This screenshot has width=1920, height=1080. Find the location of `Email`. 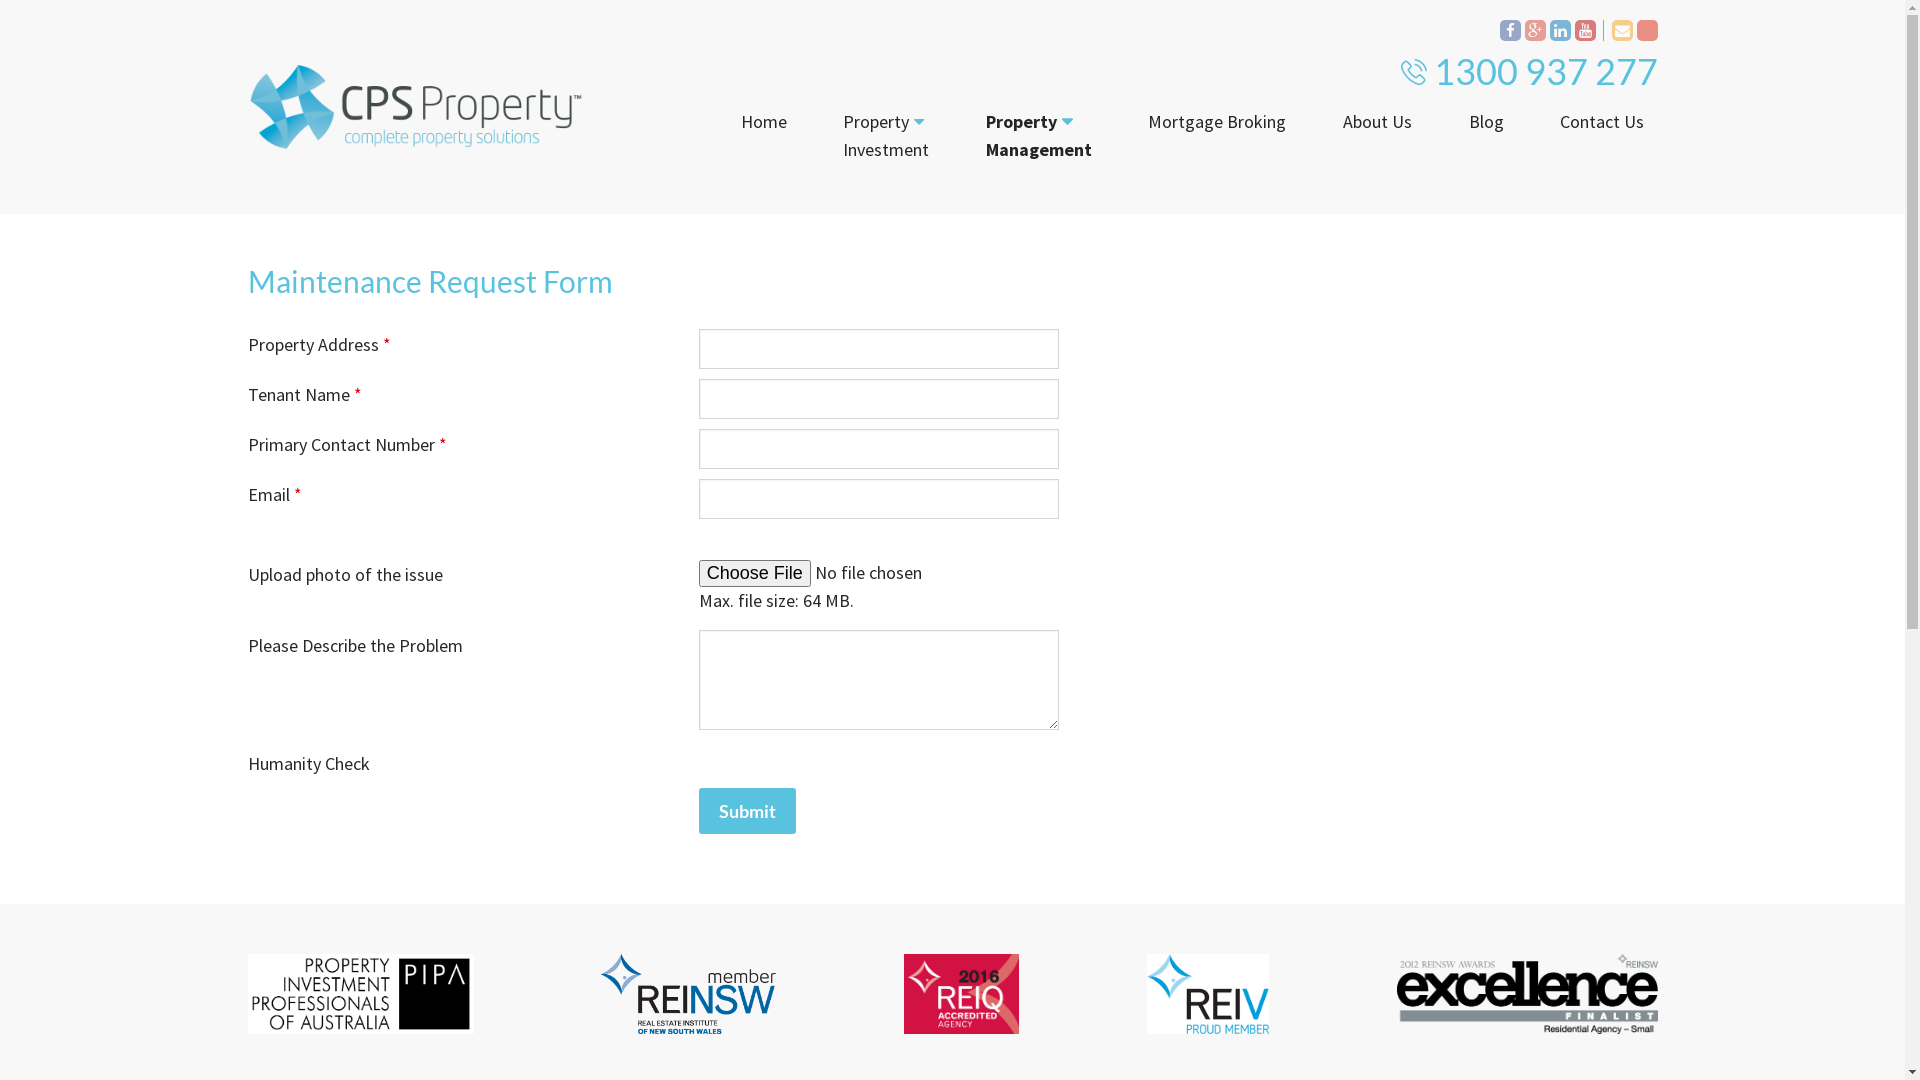

Email is located at coordinates (1622, 30).